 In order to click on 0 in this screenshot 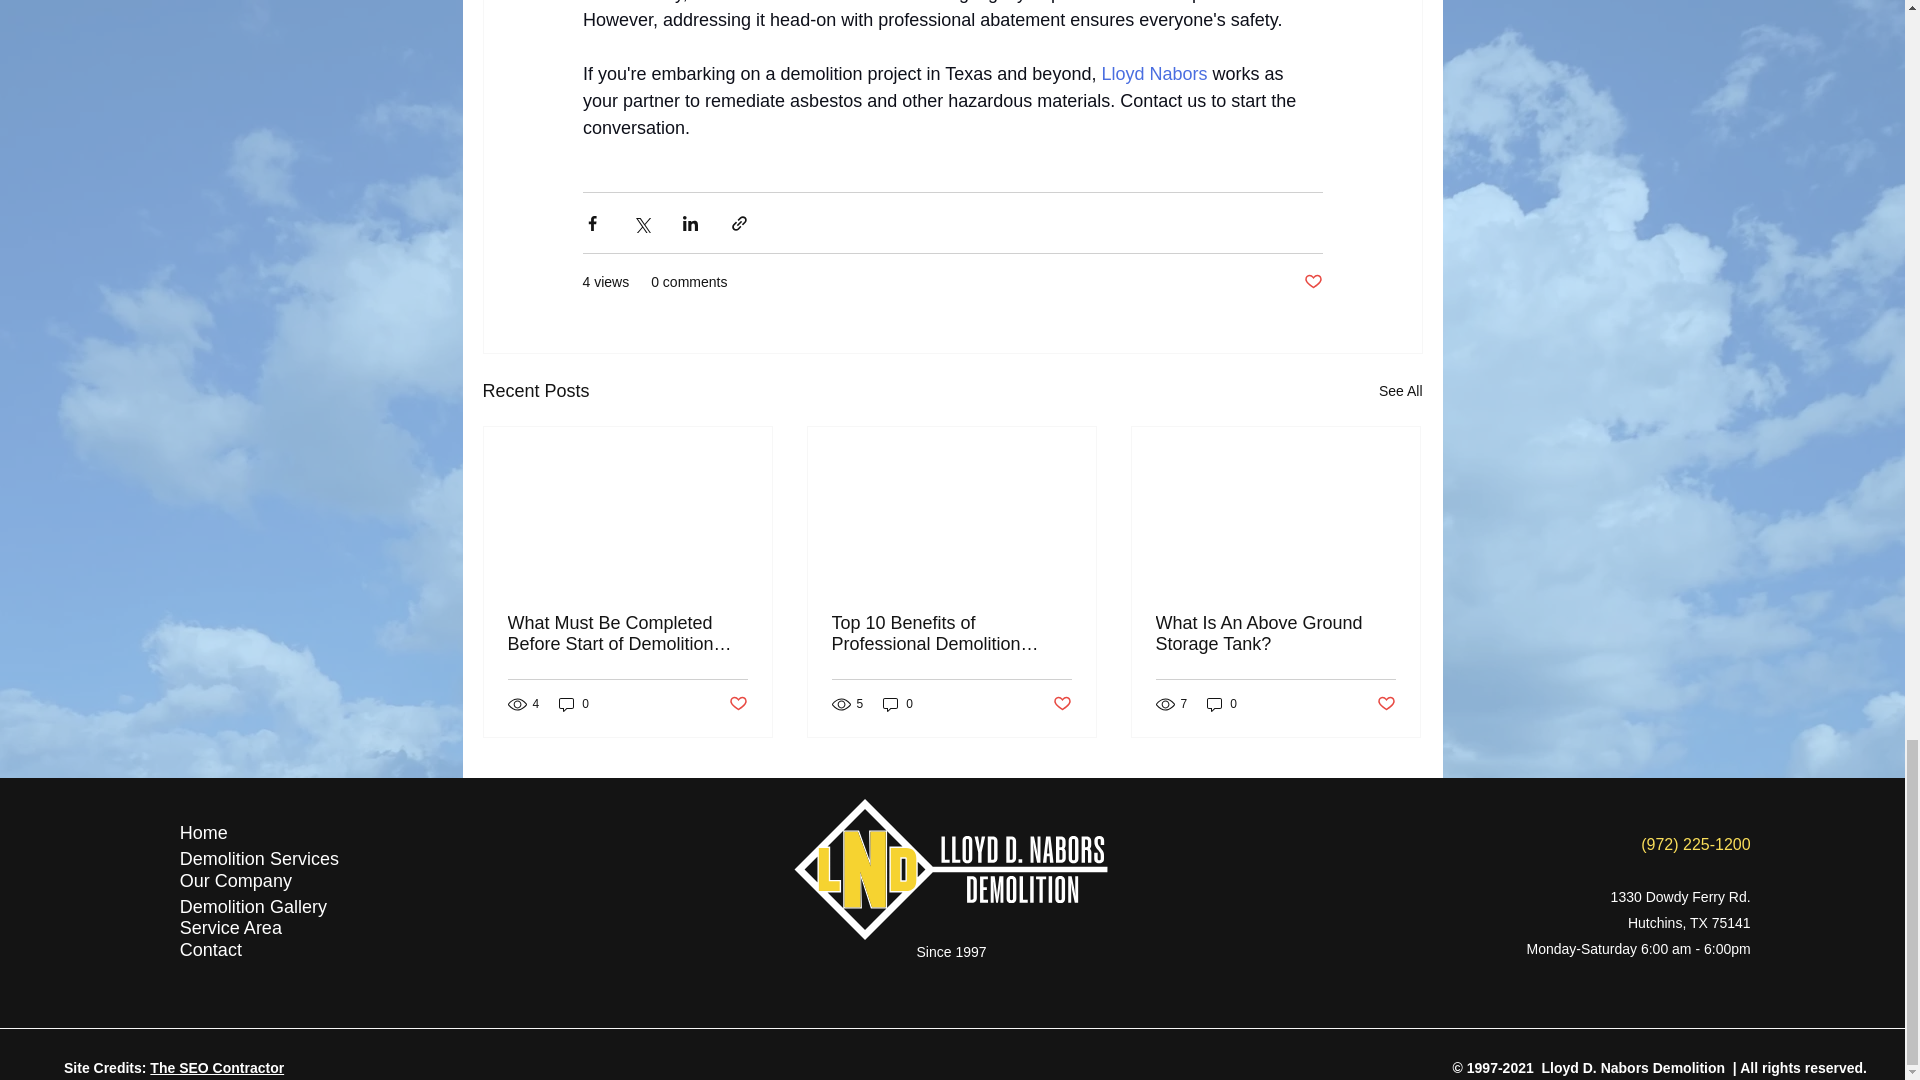, I will do `click(574, 704)`.